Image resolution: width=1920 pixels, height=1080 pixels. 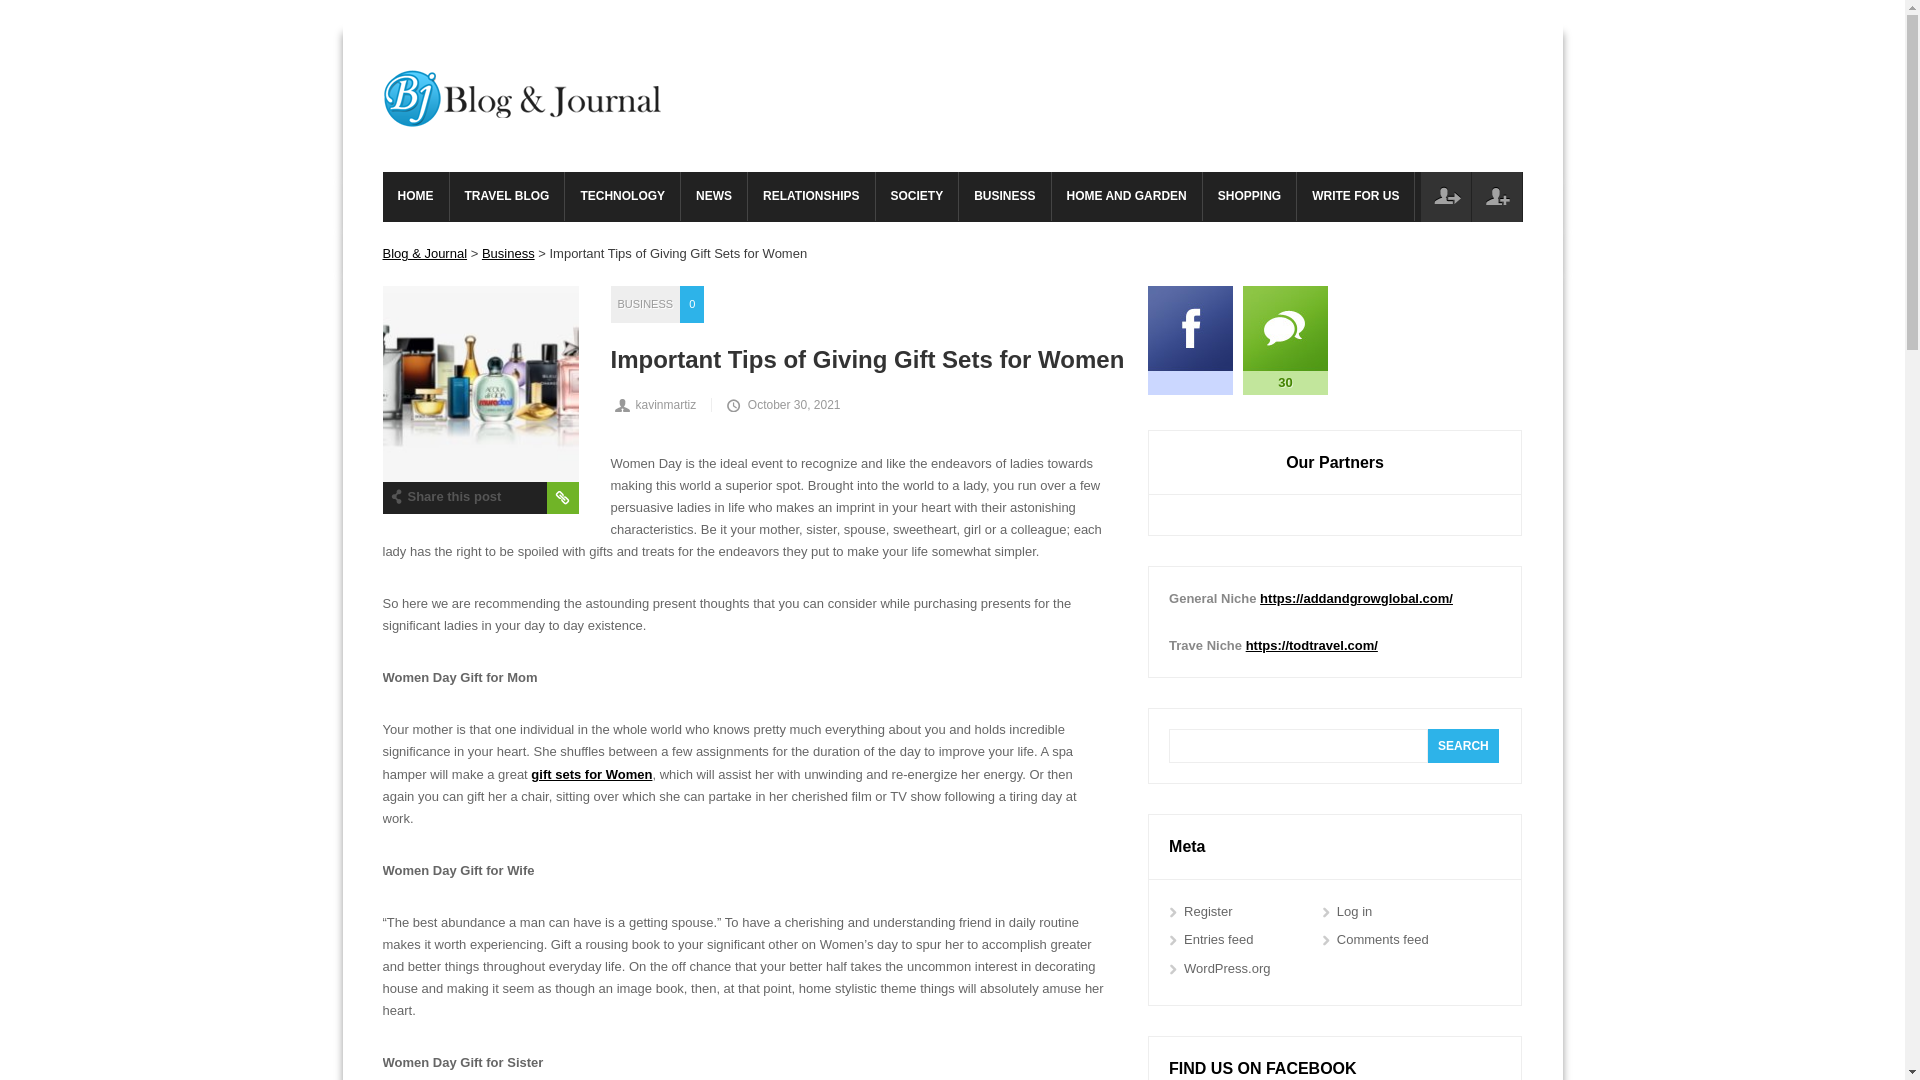 I want to click on BUSINESS, so click(x=646, y=304).